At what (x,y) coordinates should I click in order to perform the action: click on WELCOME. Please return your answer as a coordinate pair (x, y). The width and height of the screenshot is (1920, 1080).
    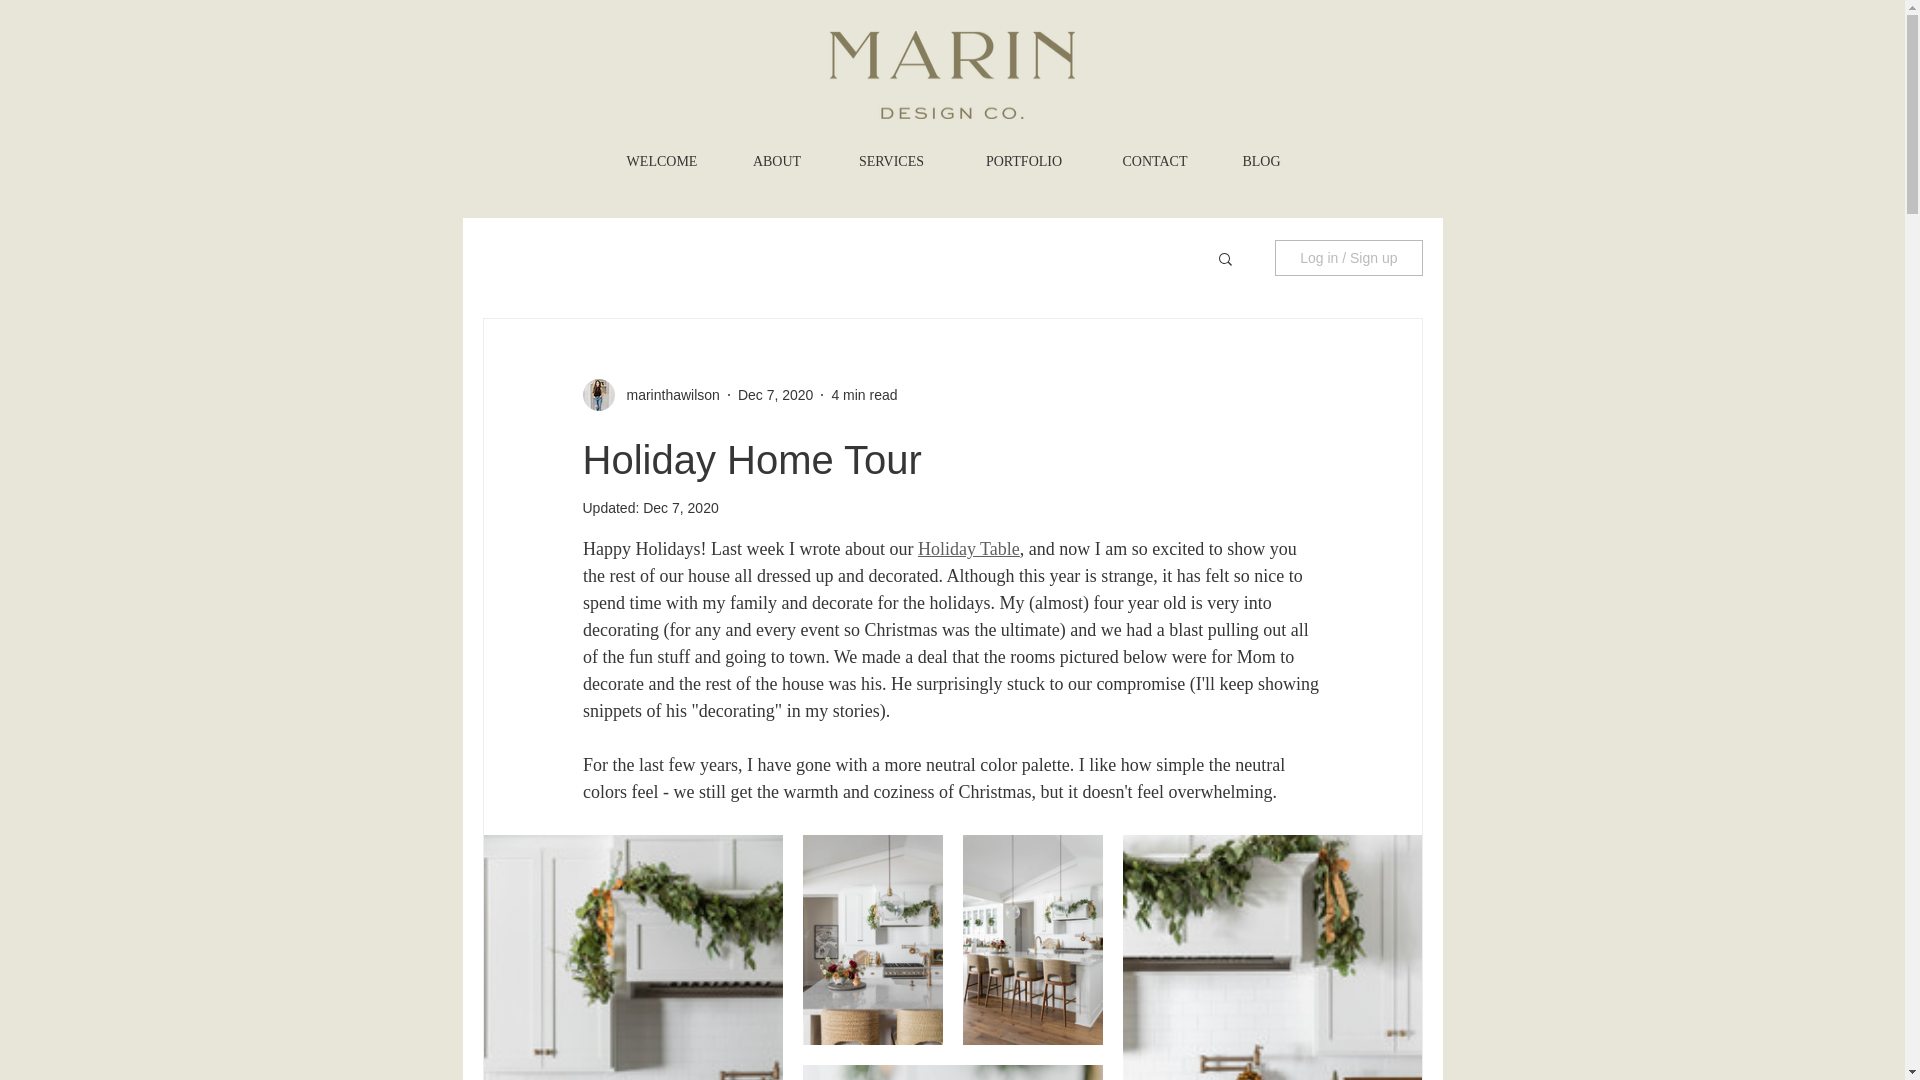
    Looking at the image, I should click on (661, 162).